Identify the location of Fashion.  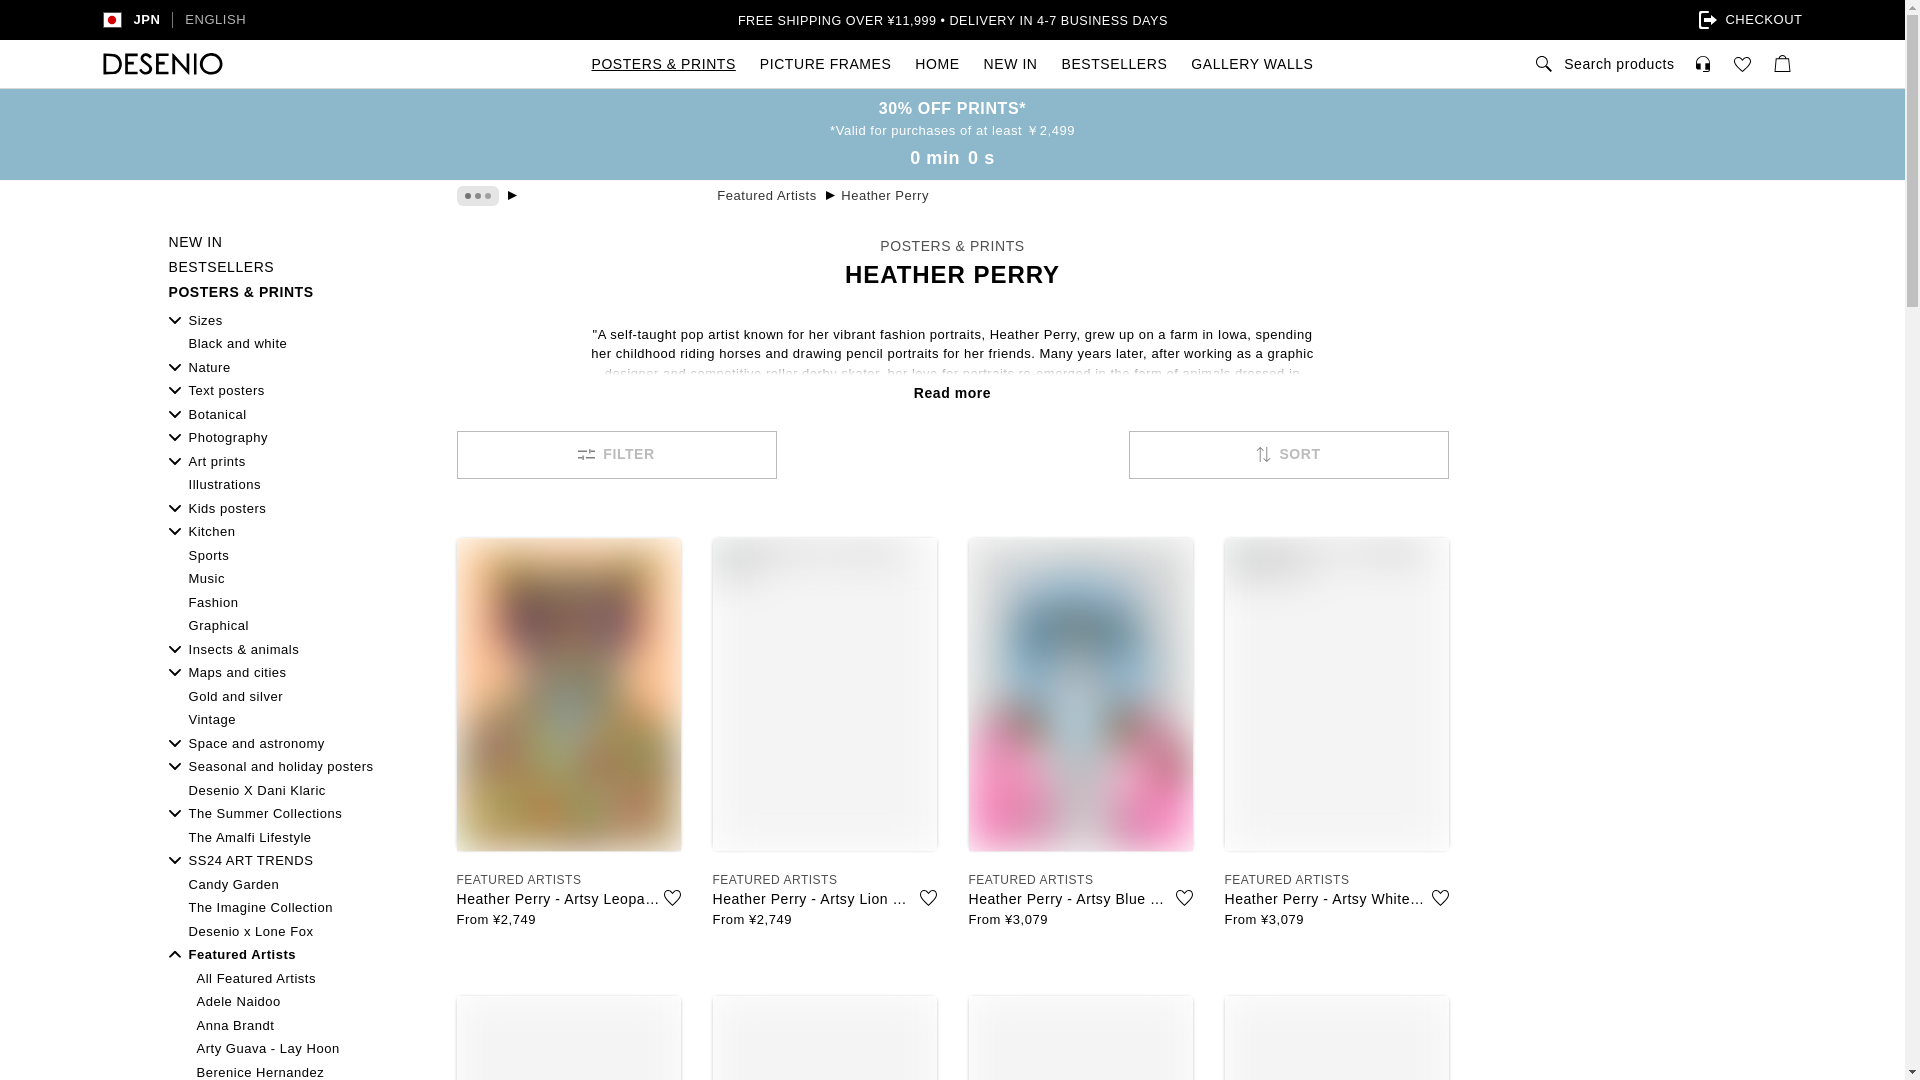
(296, 602).